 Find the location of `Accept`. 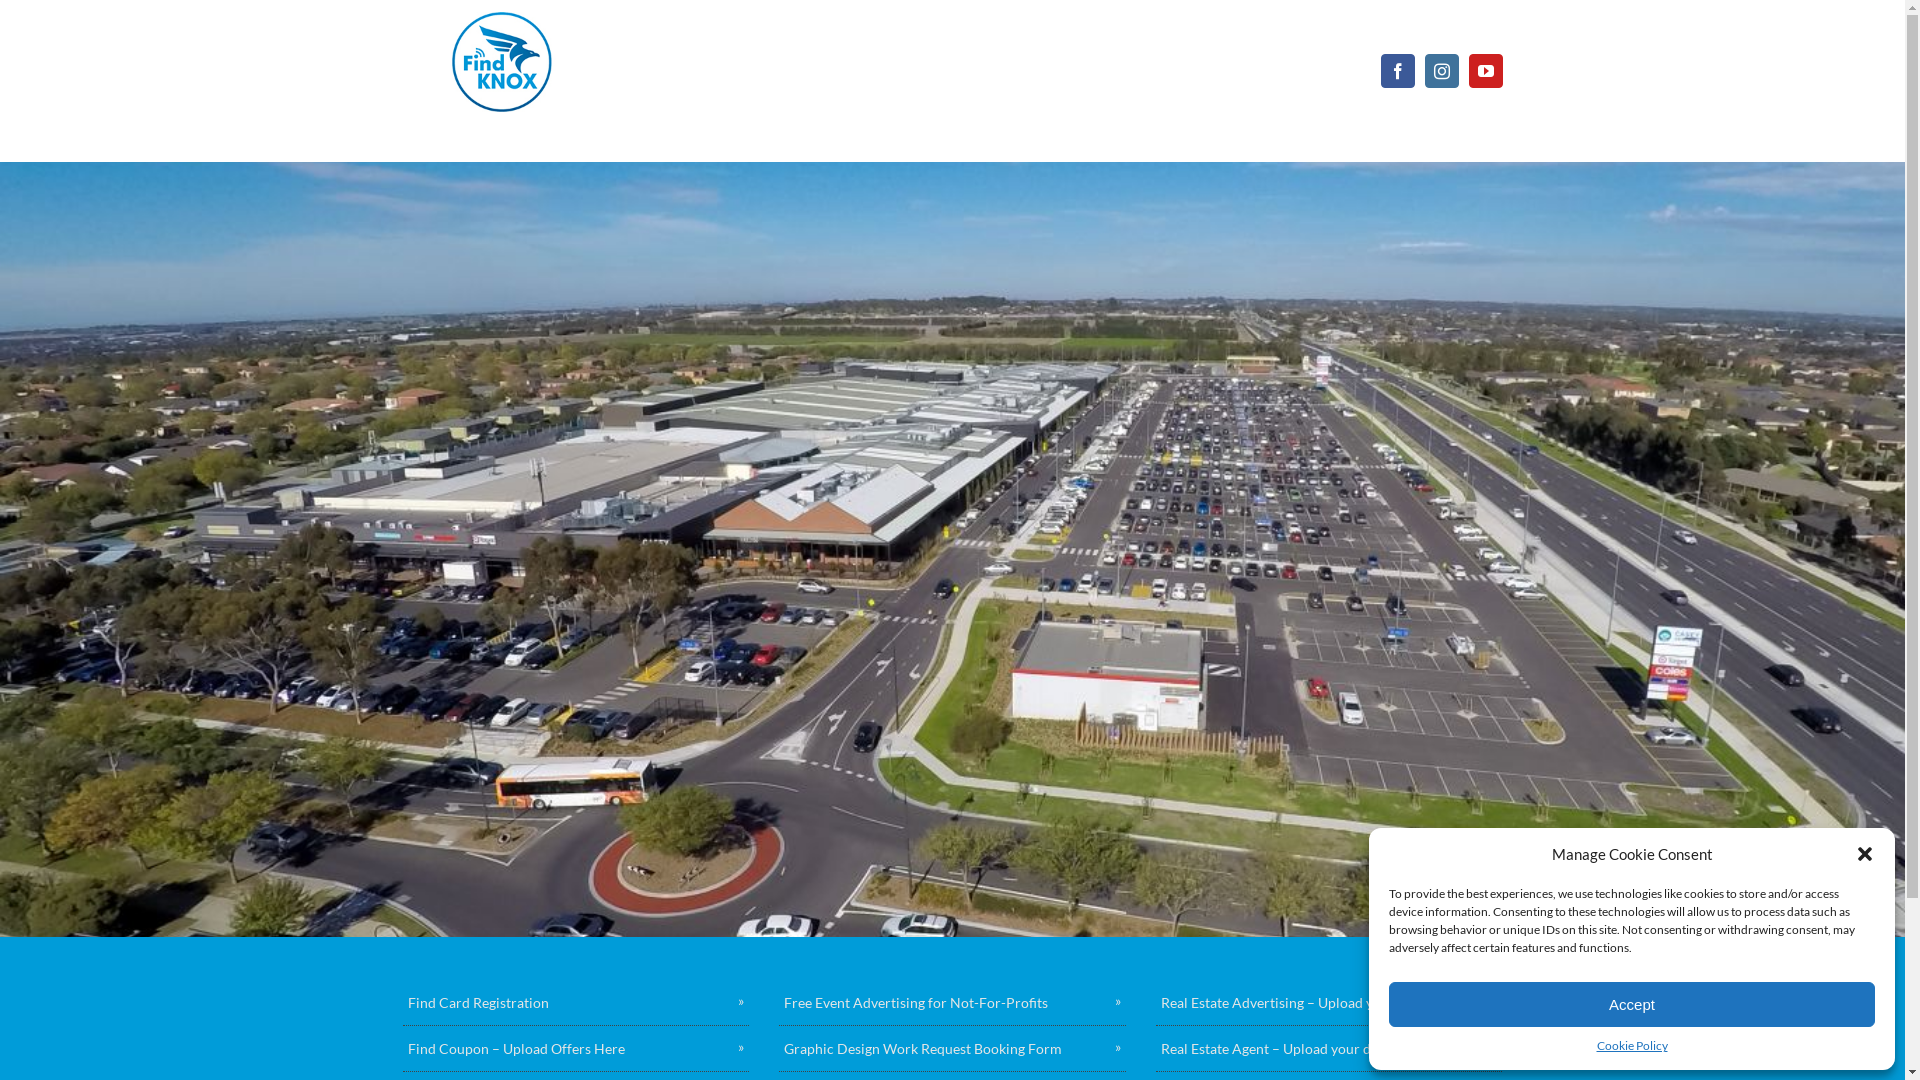

Accept is located at coordinates (1632, 1004).